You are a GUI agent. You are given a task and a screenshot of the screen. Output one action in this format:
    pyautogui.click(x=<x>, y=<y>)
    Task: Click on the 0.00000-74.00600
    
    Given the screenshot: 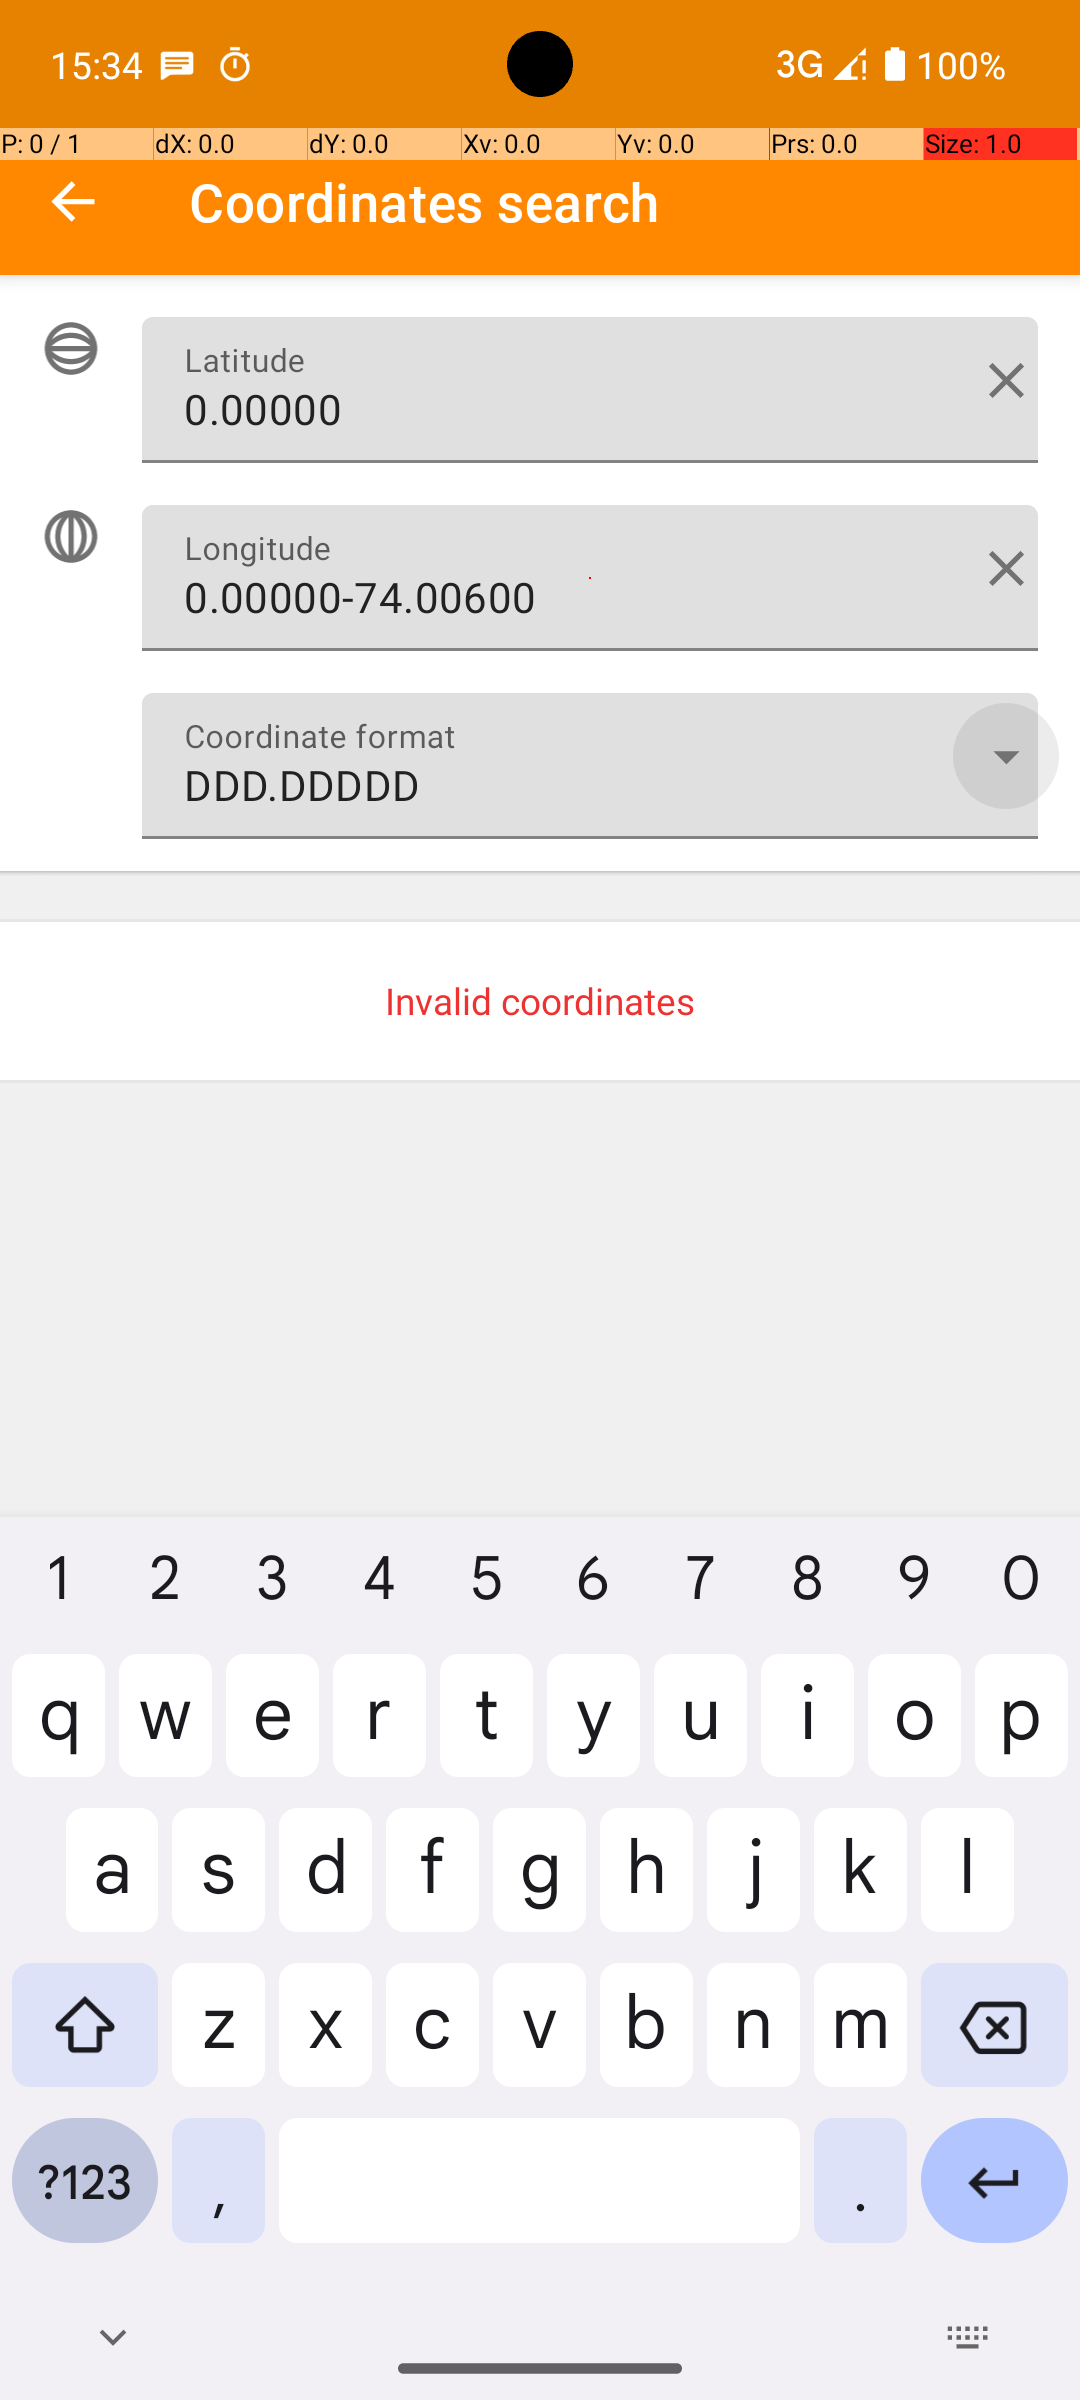 What is the action you would take?
    pyautogui.click(x=590, y=578)
    